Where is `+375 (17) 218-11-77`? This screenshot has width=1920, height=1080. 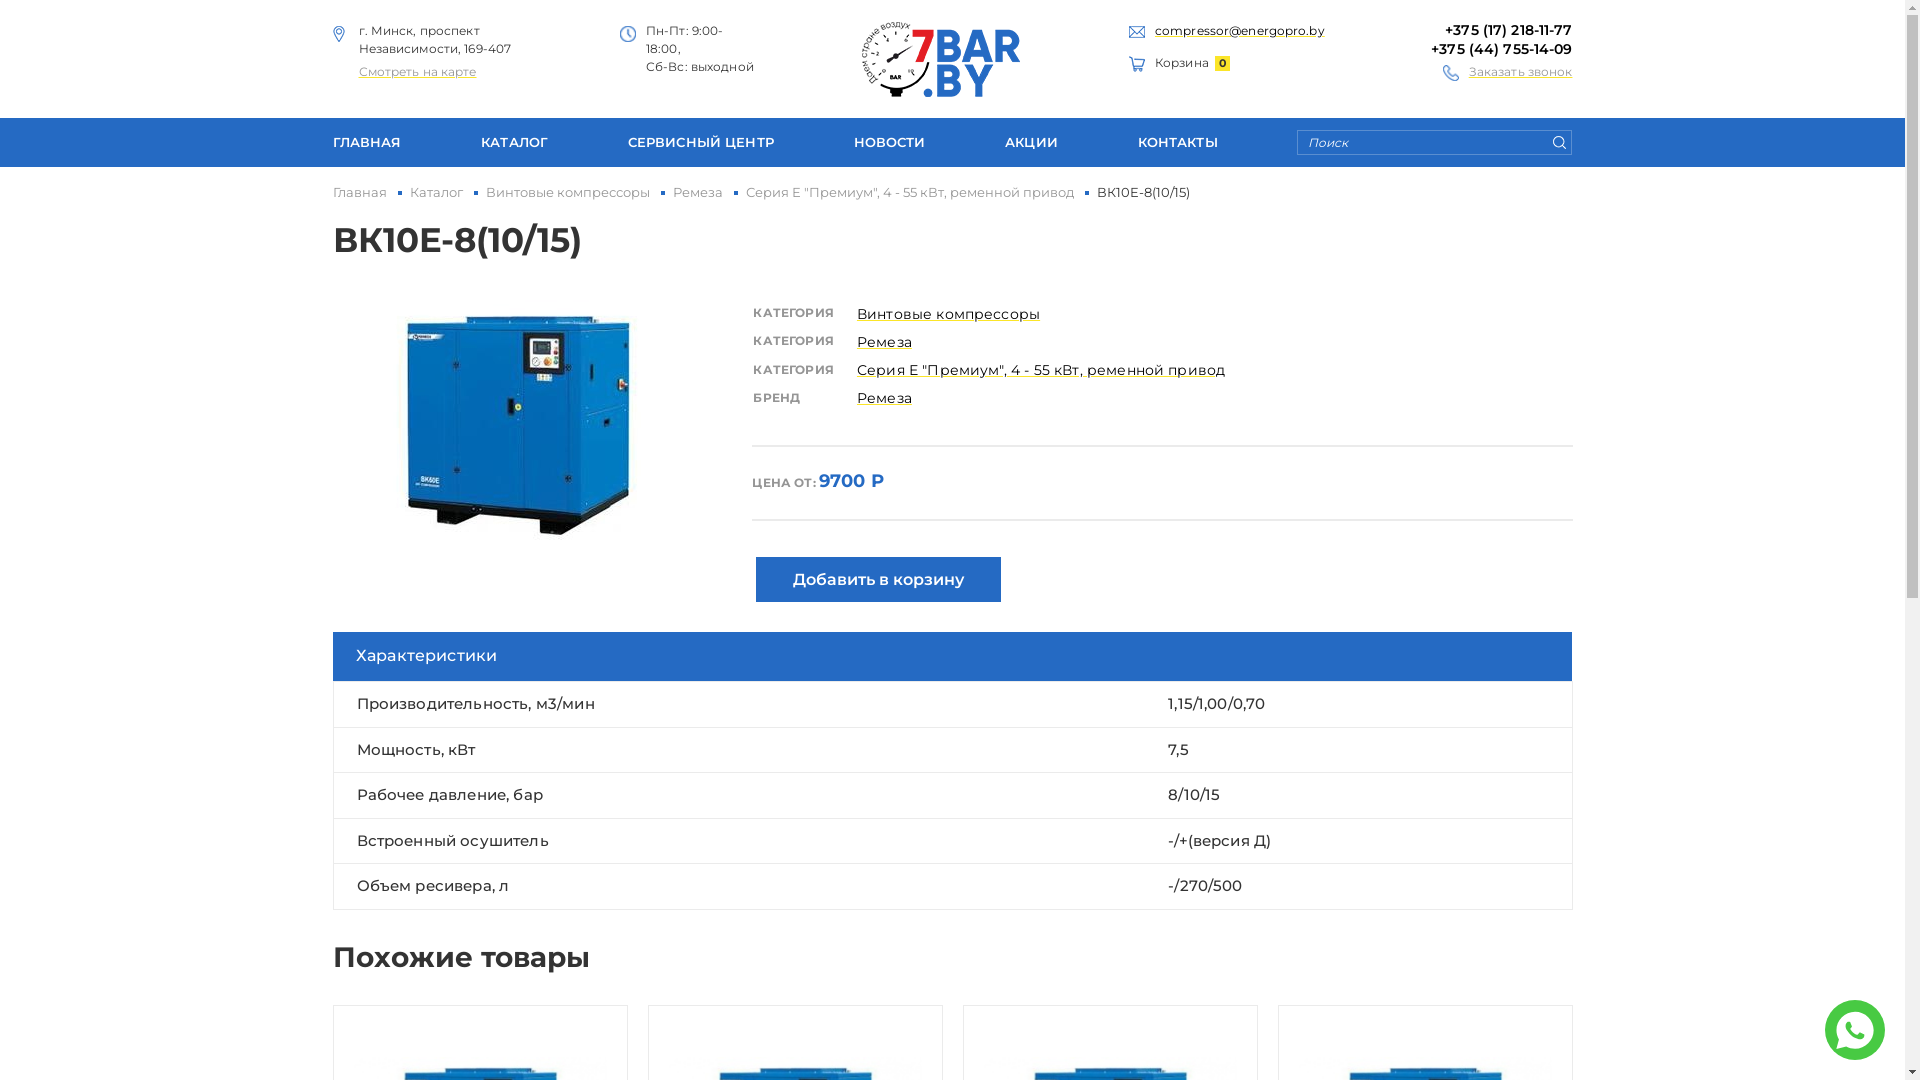
+375 (17) 218-11-77 is located at coordinates (1508, 30).